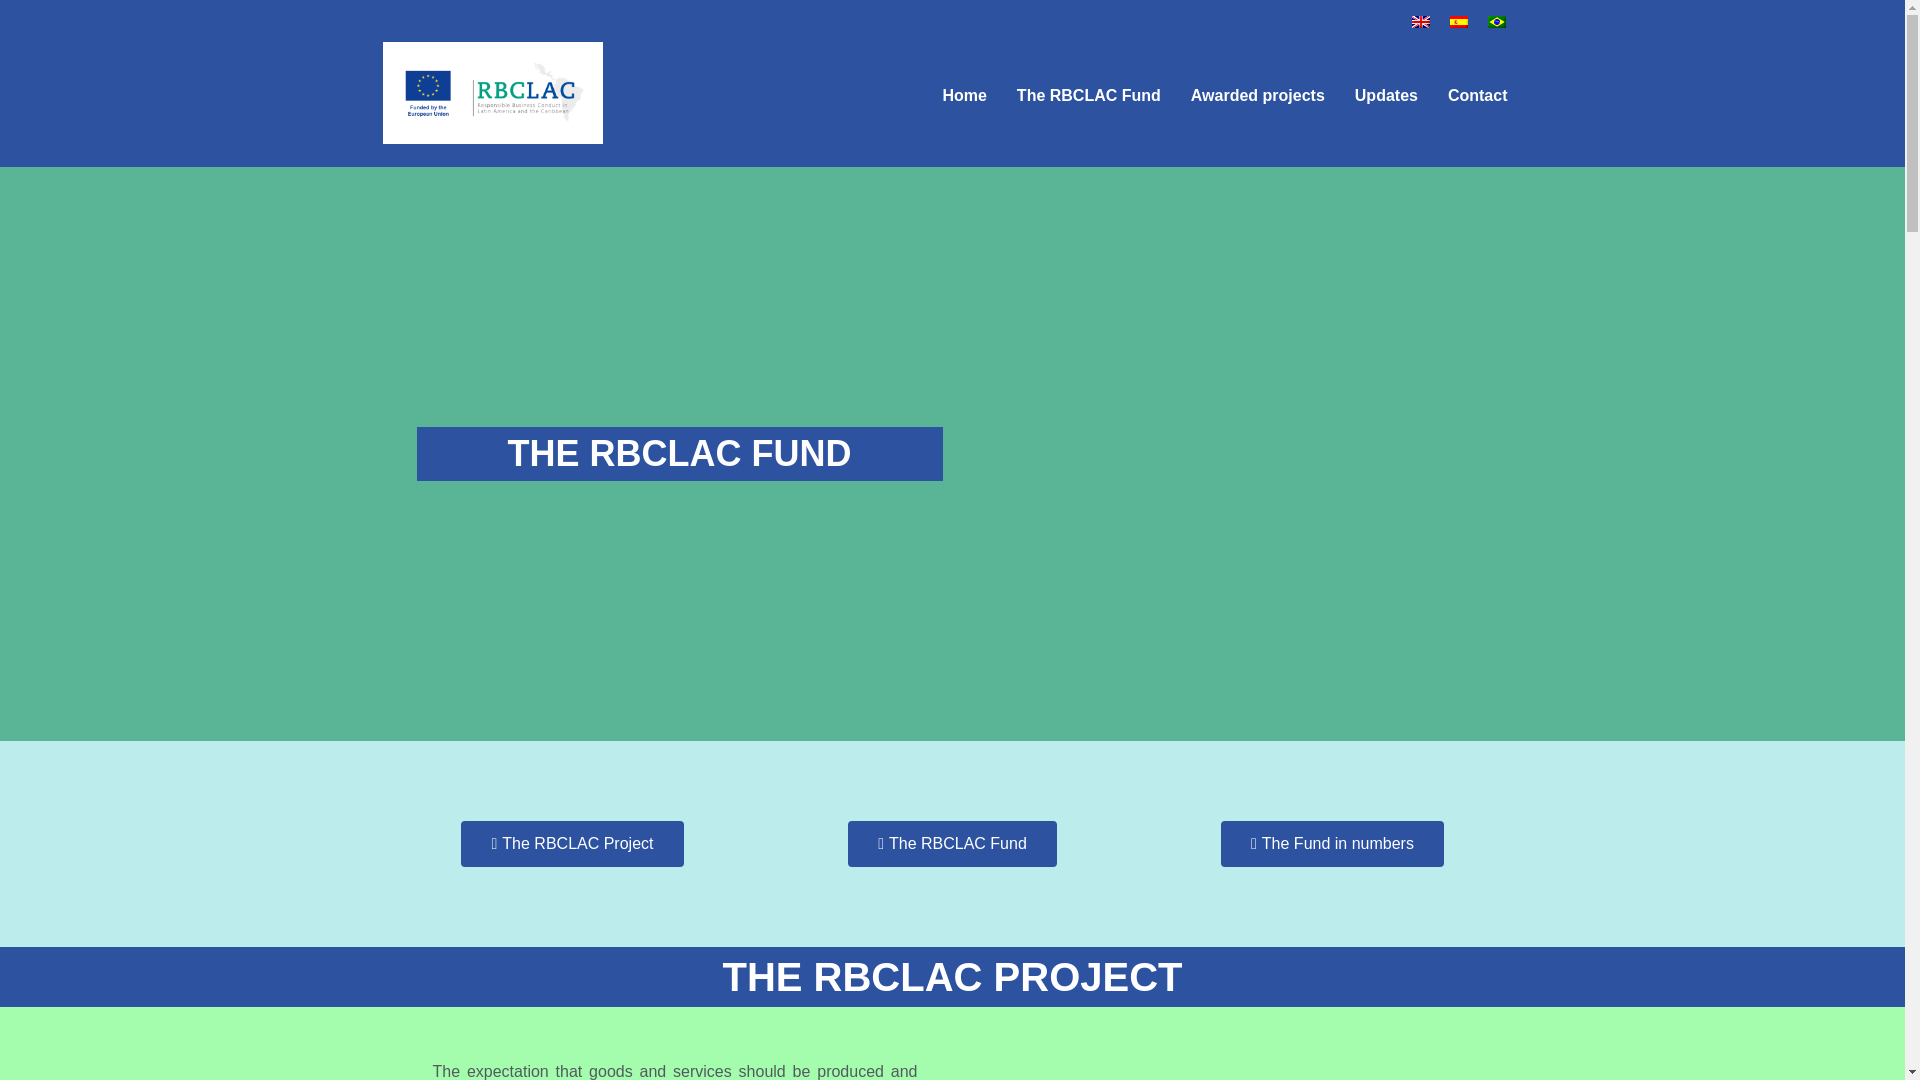  What do you see at coordinates (952, 844) in the screenshot?
I see `The RBCLAC Fund` at bounding box center [952, 844].